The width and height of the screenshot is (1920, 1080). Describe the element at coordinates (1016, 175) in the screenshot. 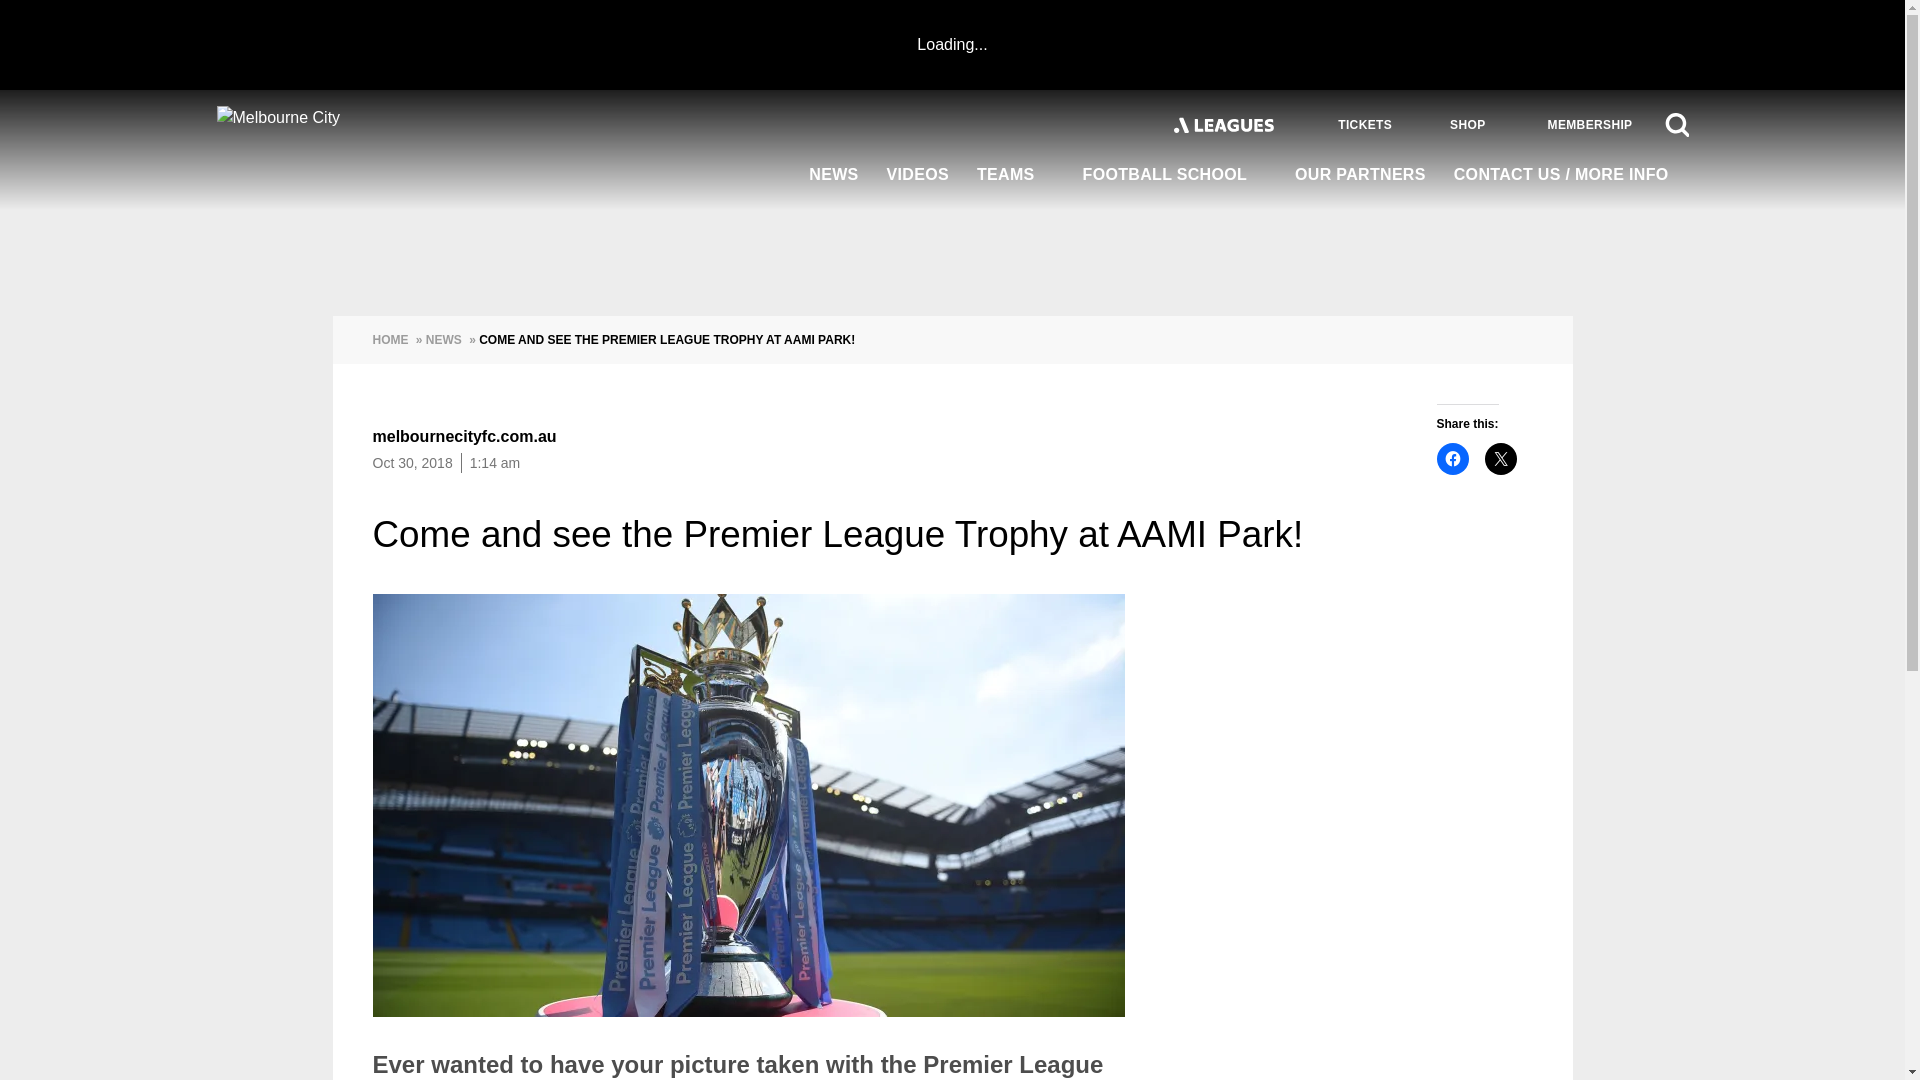

I see `TEAMS` at that location.